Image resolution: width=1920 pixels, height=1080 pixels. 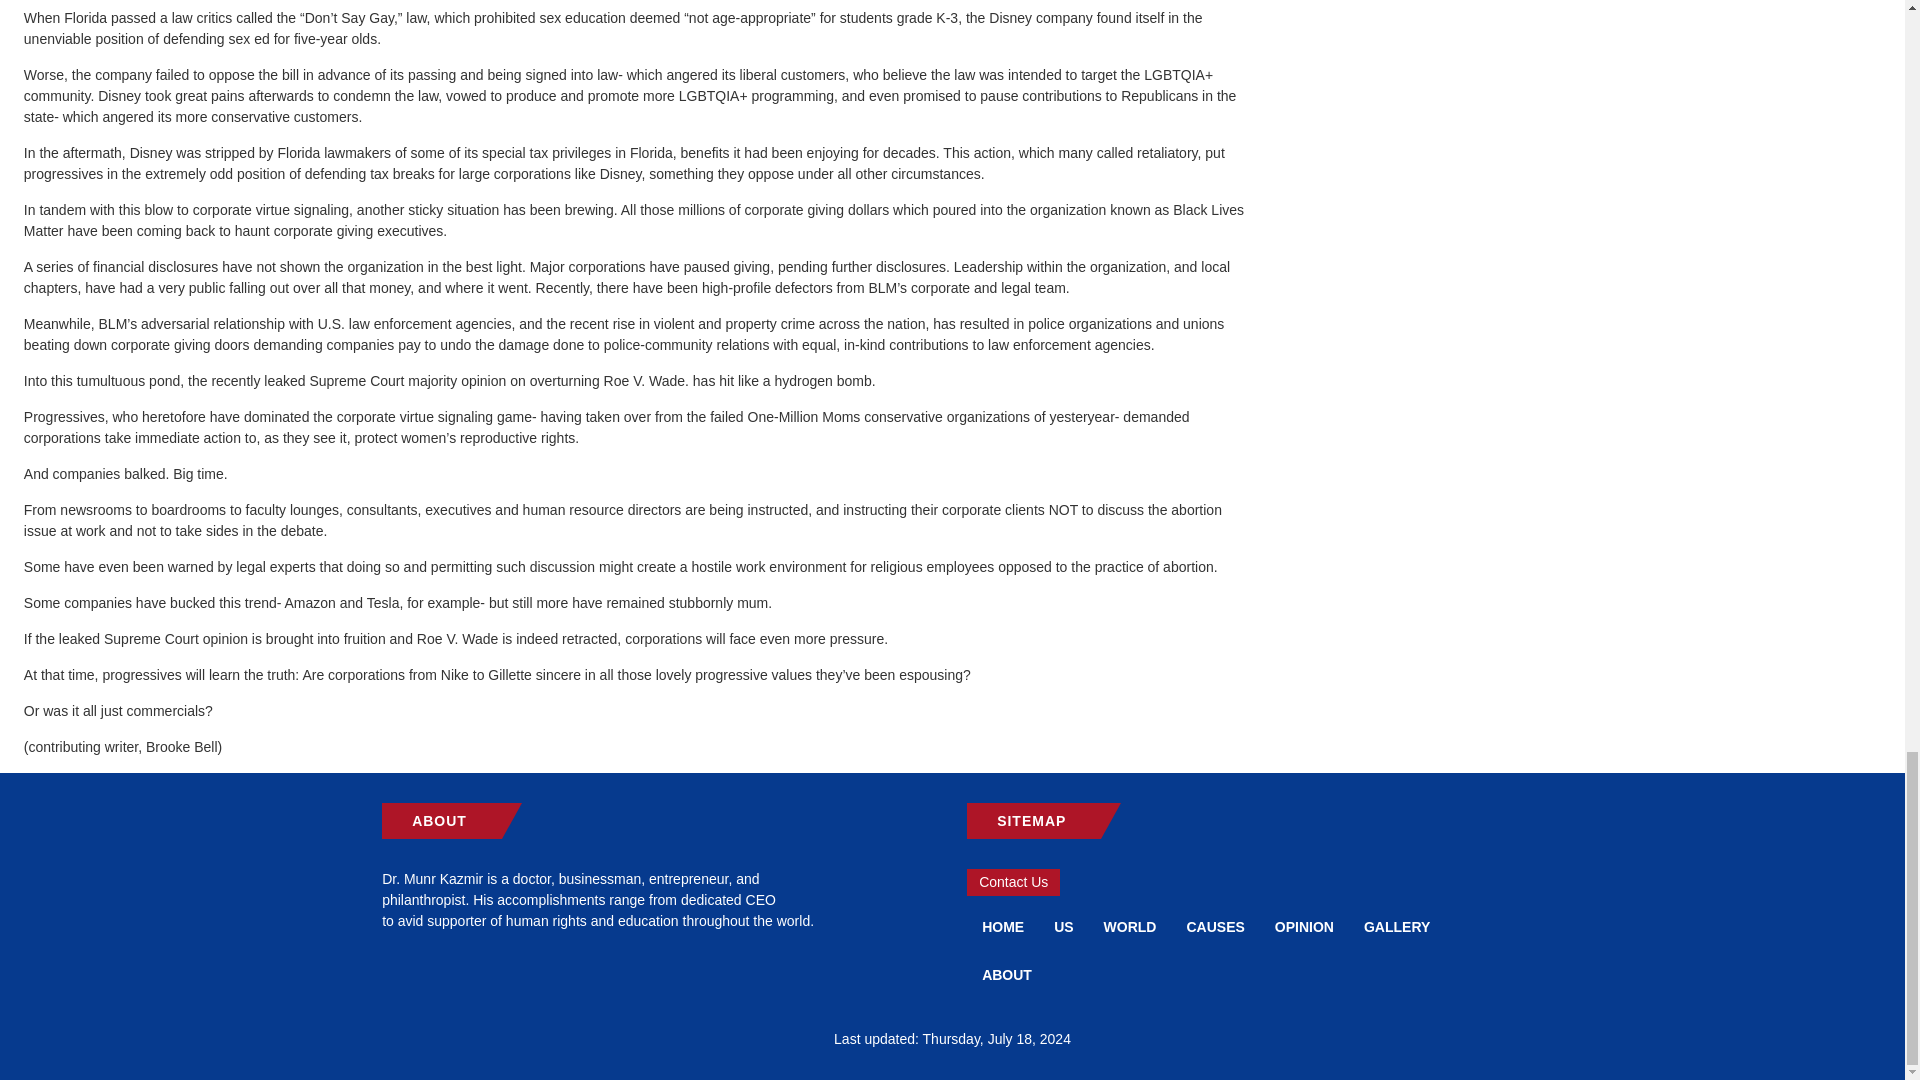 I want to click on Causes, so click(x=1215, y=926).